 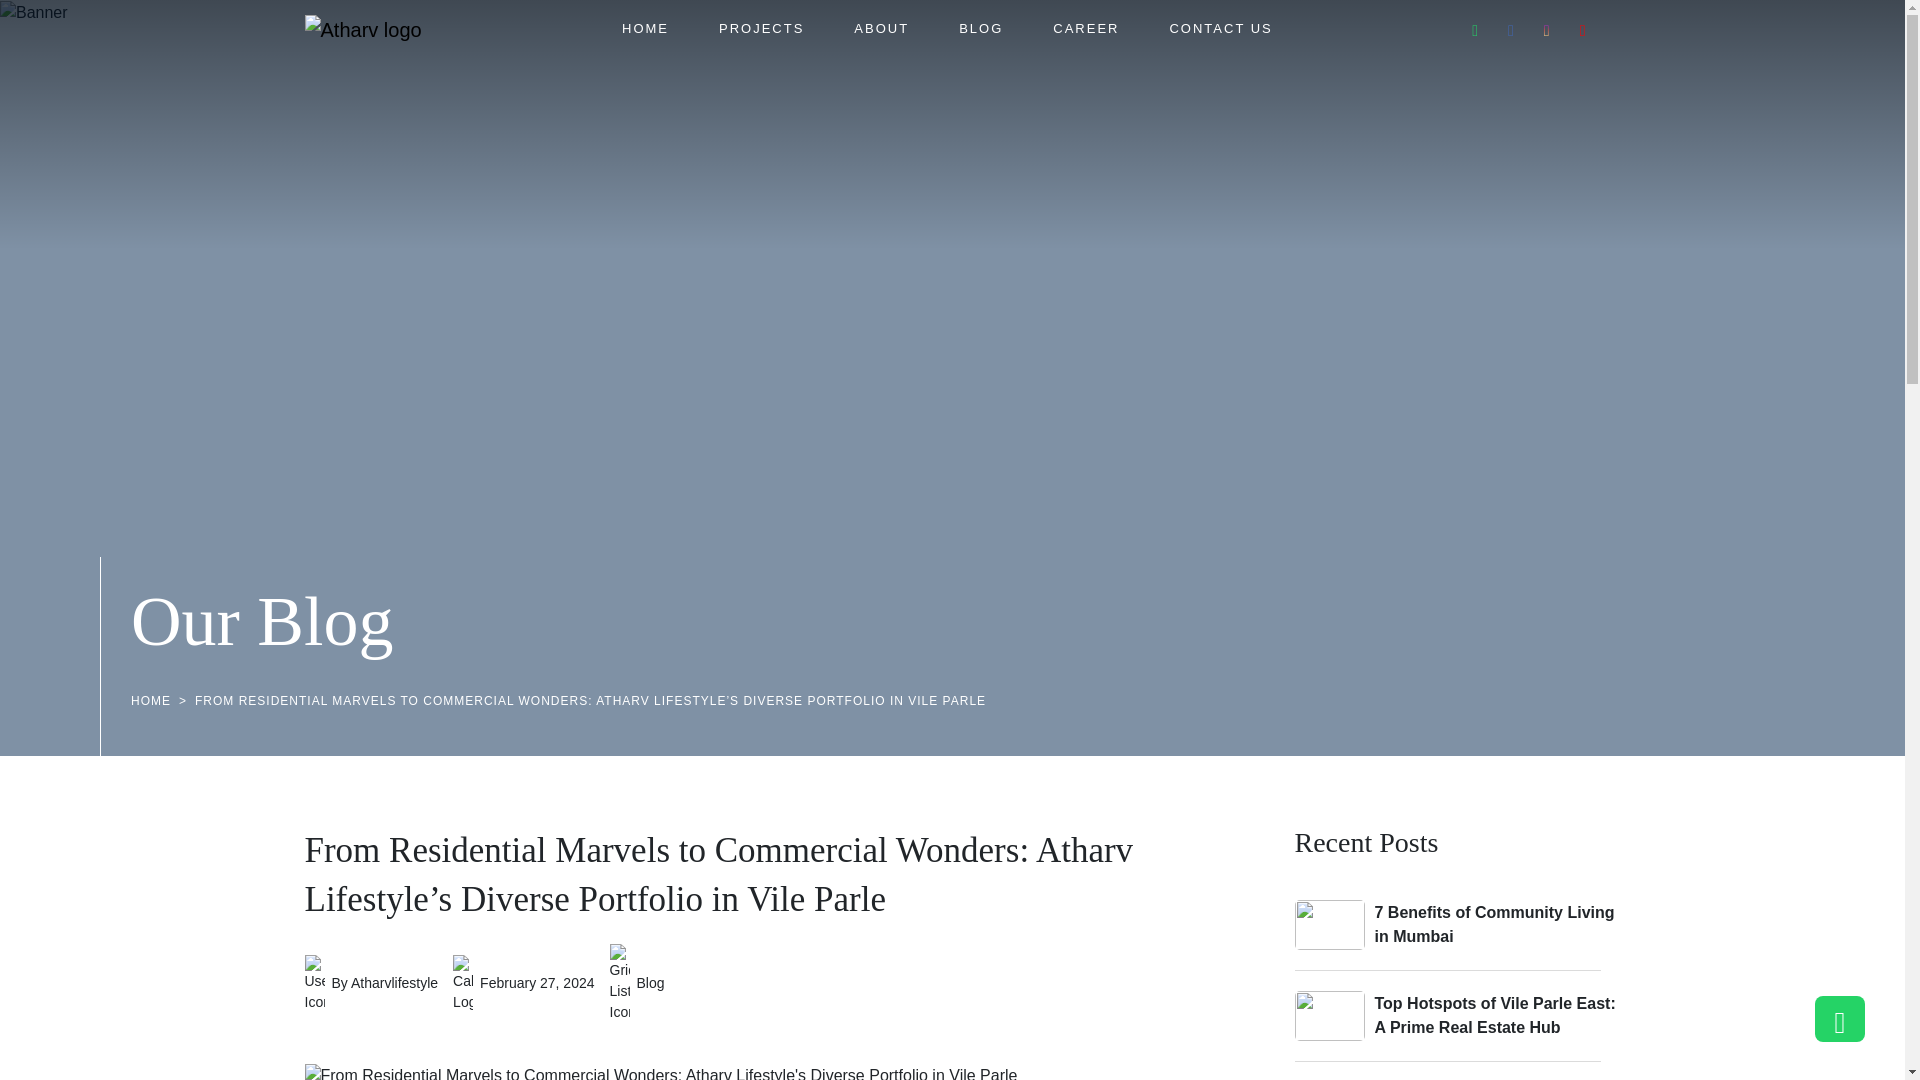 I want to click on HOME, so click(x=645, y=28).